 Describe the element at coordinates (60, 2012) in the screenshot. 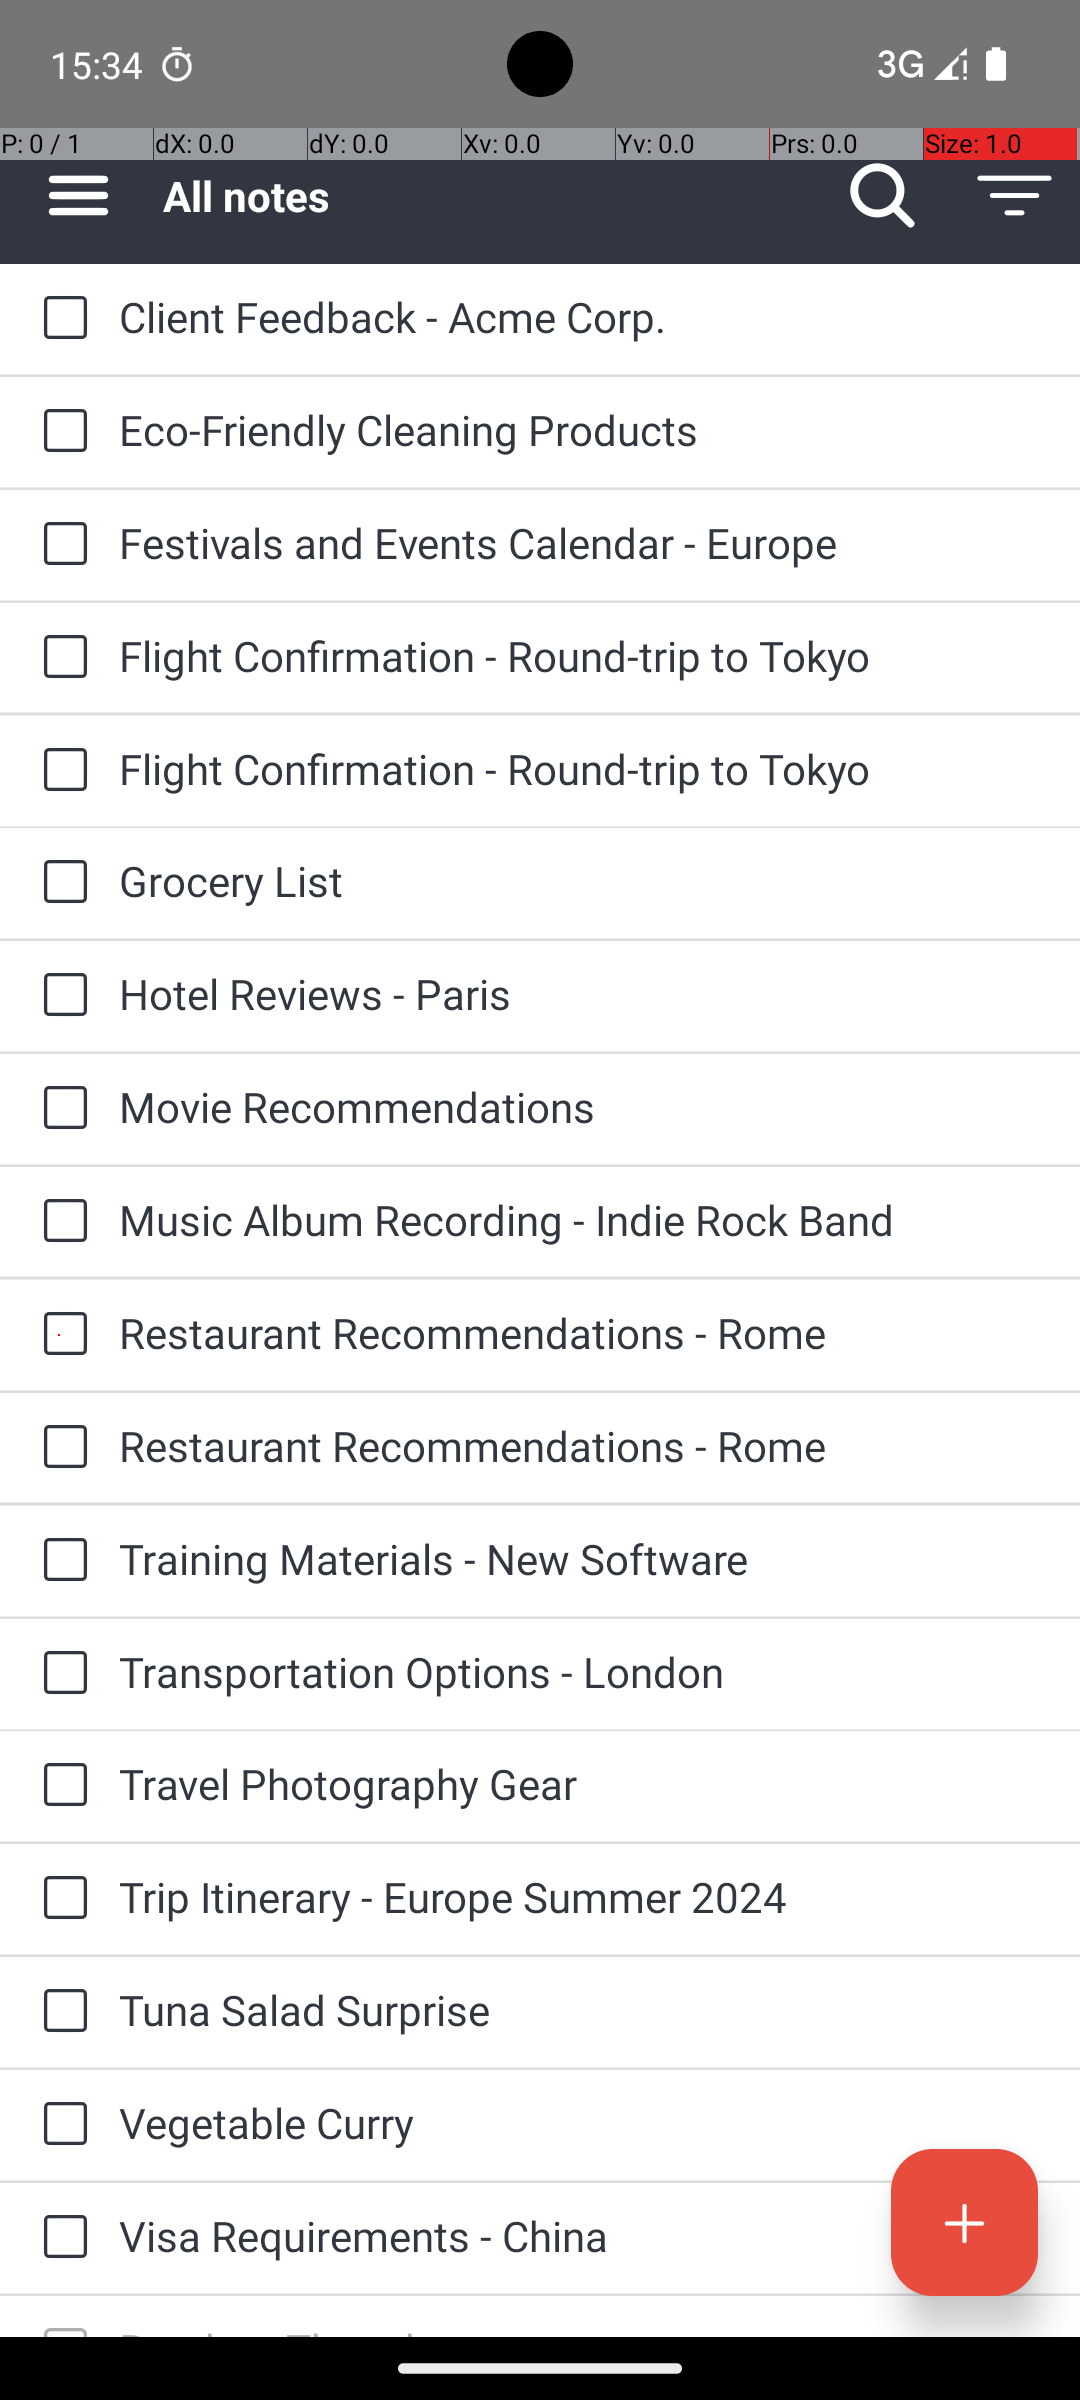

I see `to-do: Tuna Salad Surprise` at that location.